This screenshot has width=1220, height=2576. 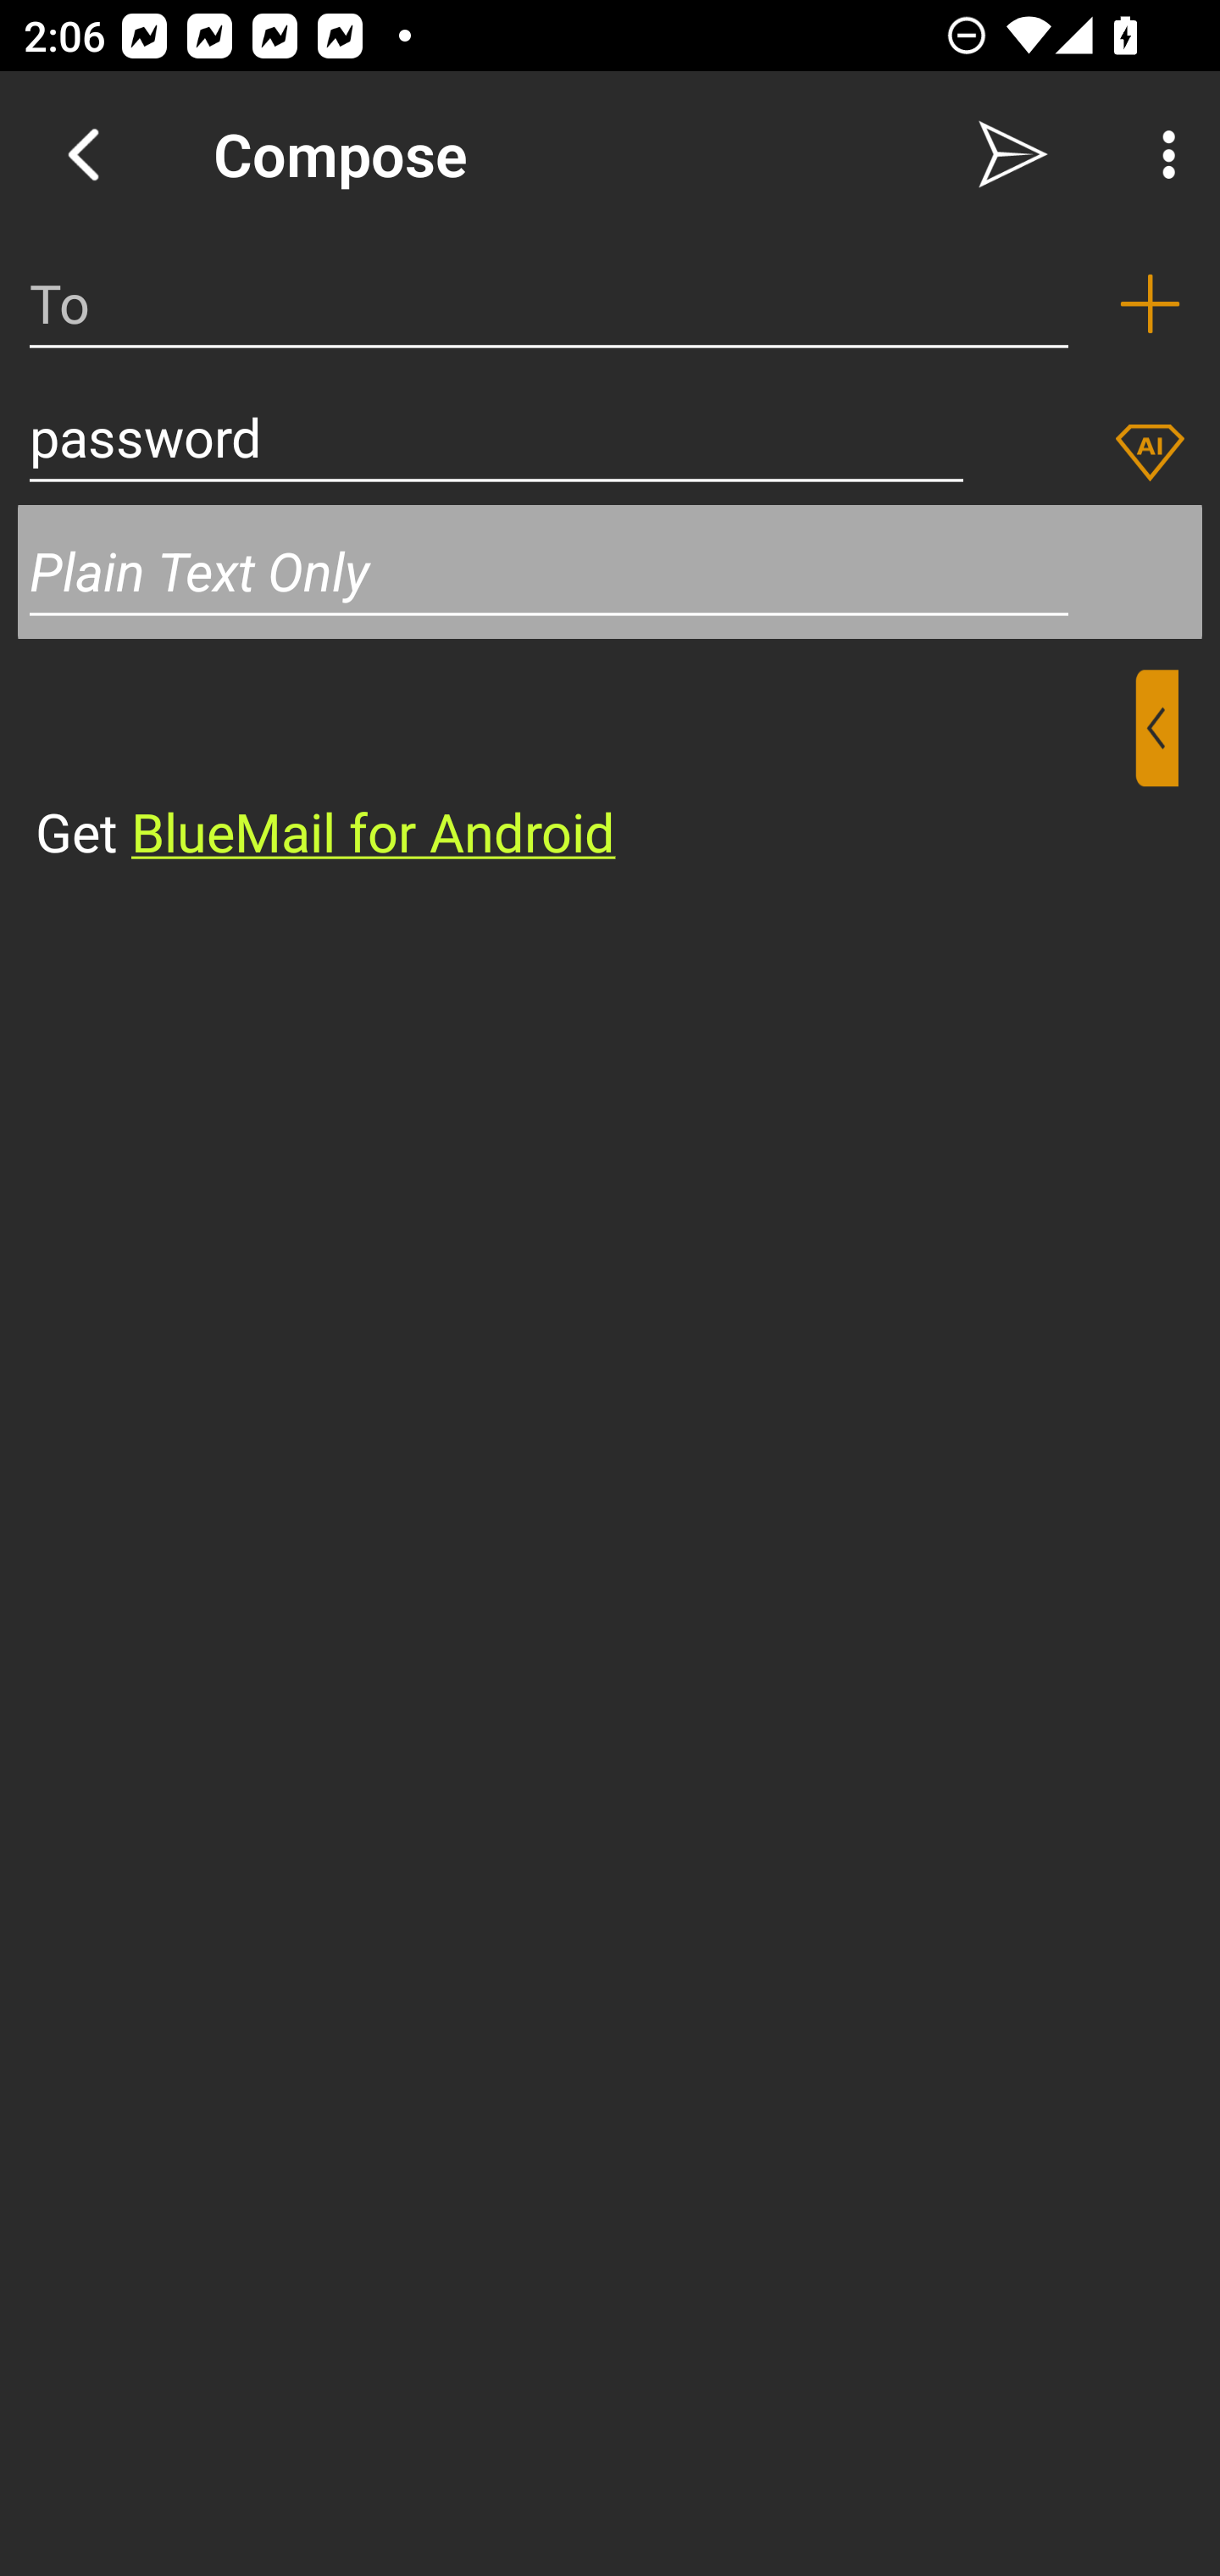 What do you see at coordinates (610, 571) in the screenshot?
I see `Plain Text Only` at bounding box center [610, 571].